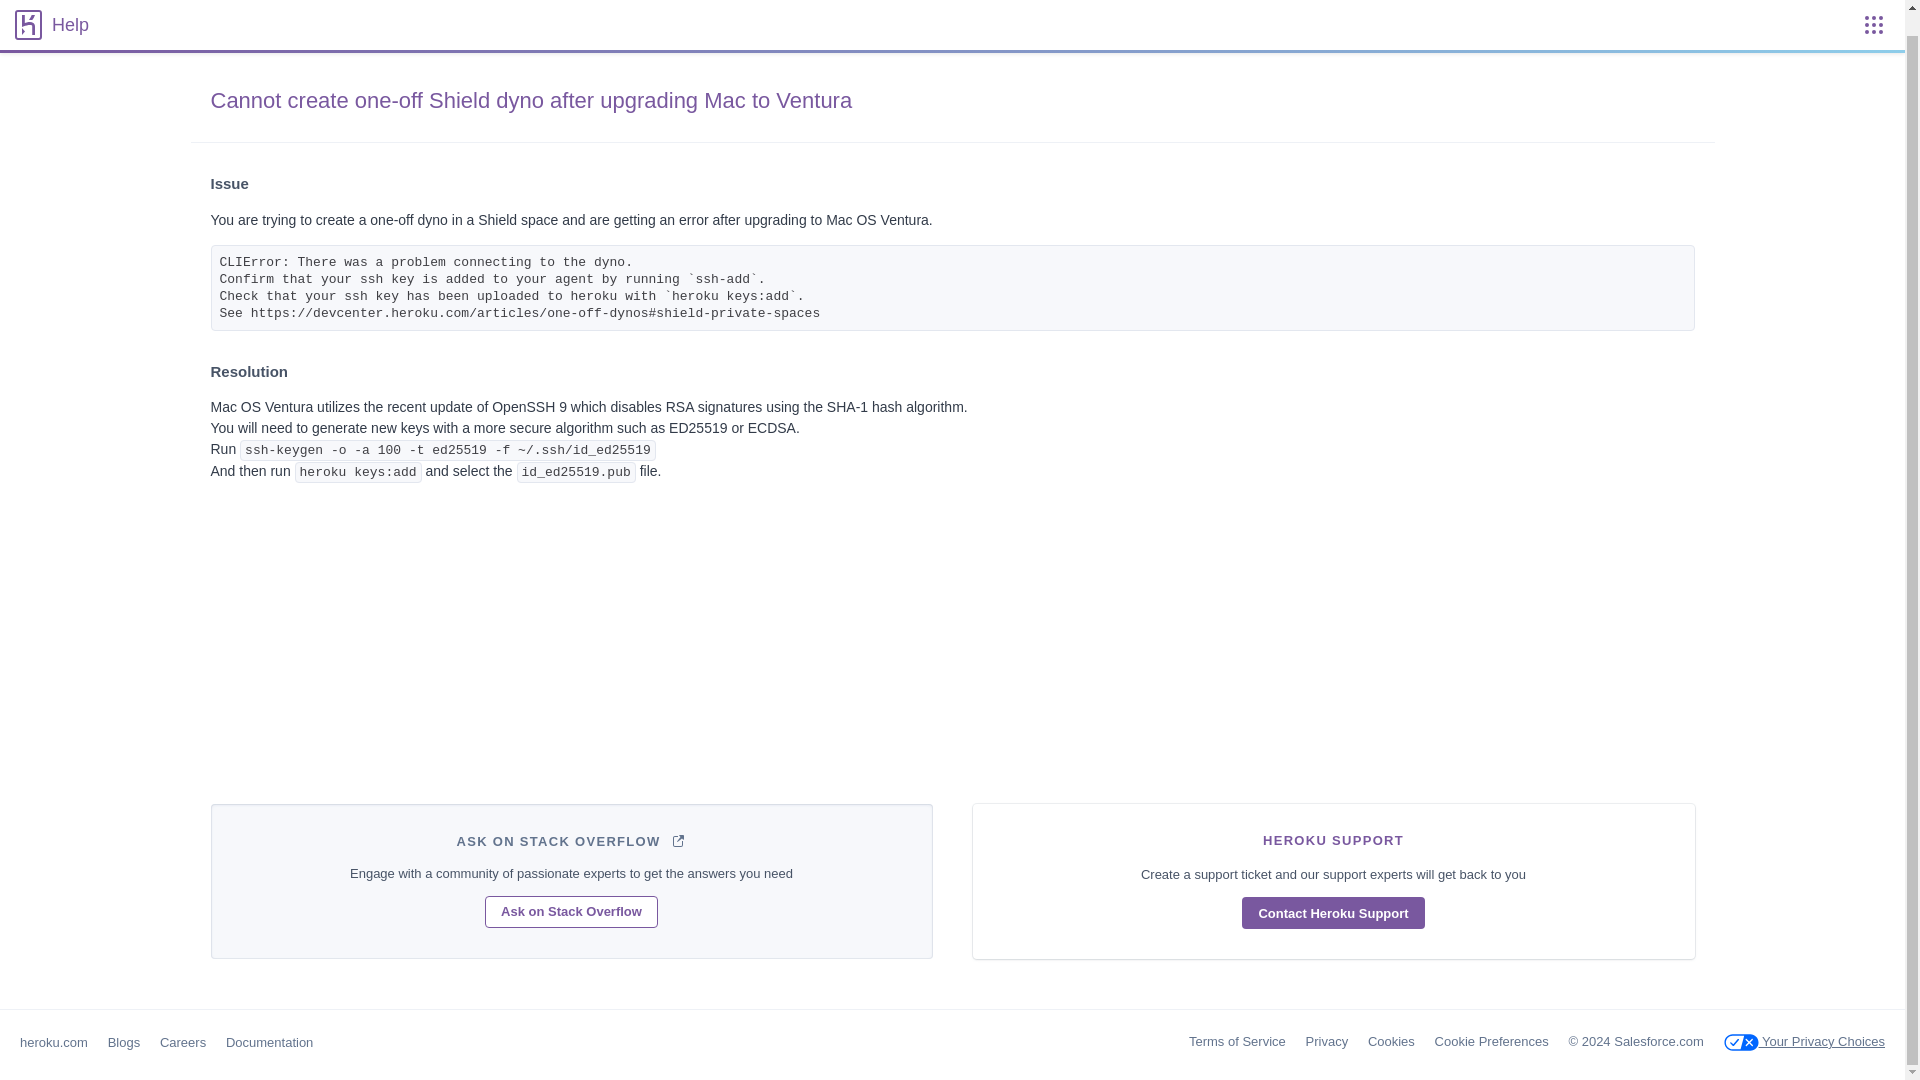 Image resolution: width=1920 pixels, height=1080 pixels. I want to click on Cookie Preferences, so click(1492, 1040).